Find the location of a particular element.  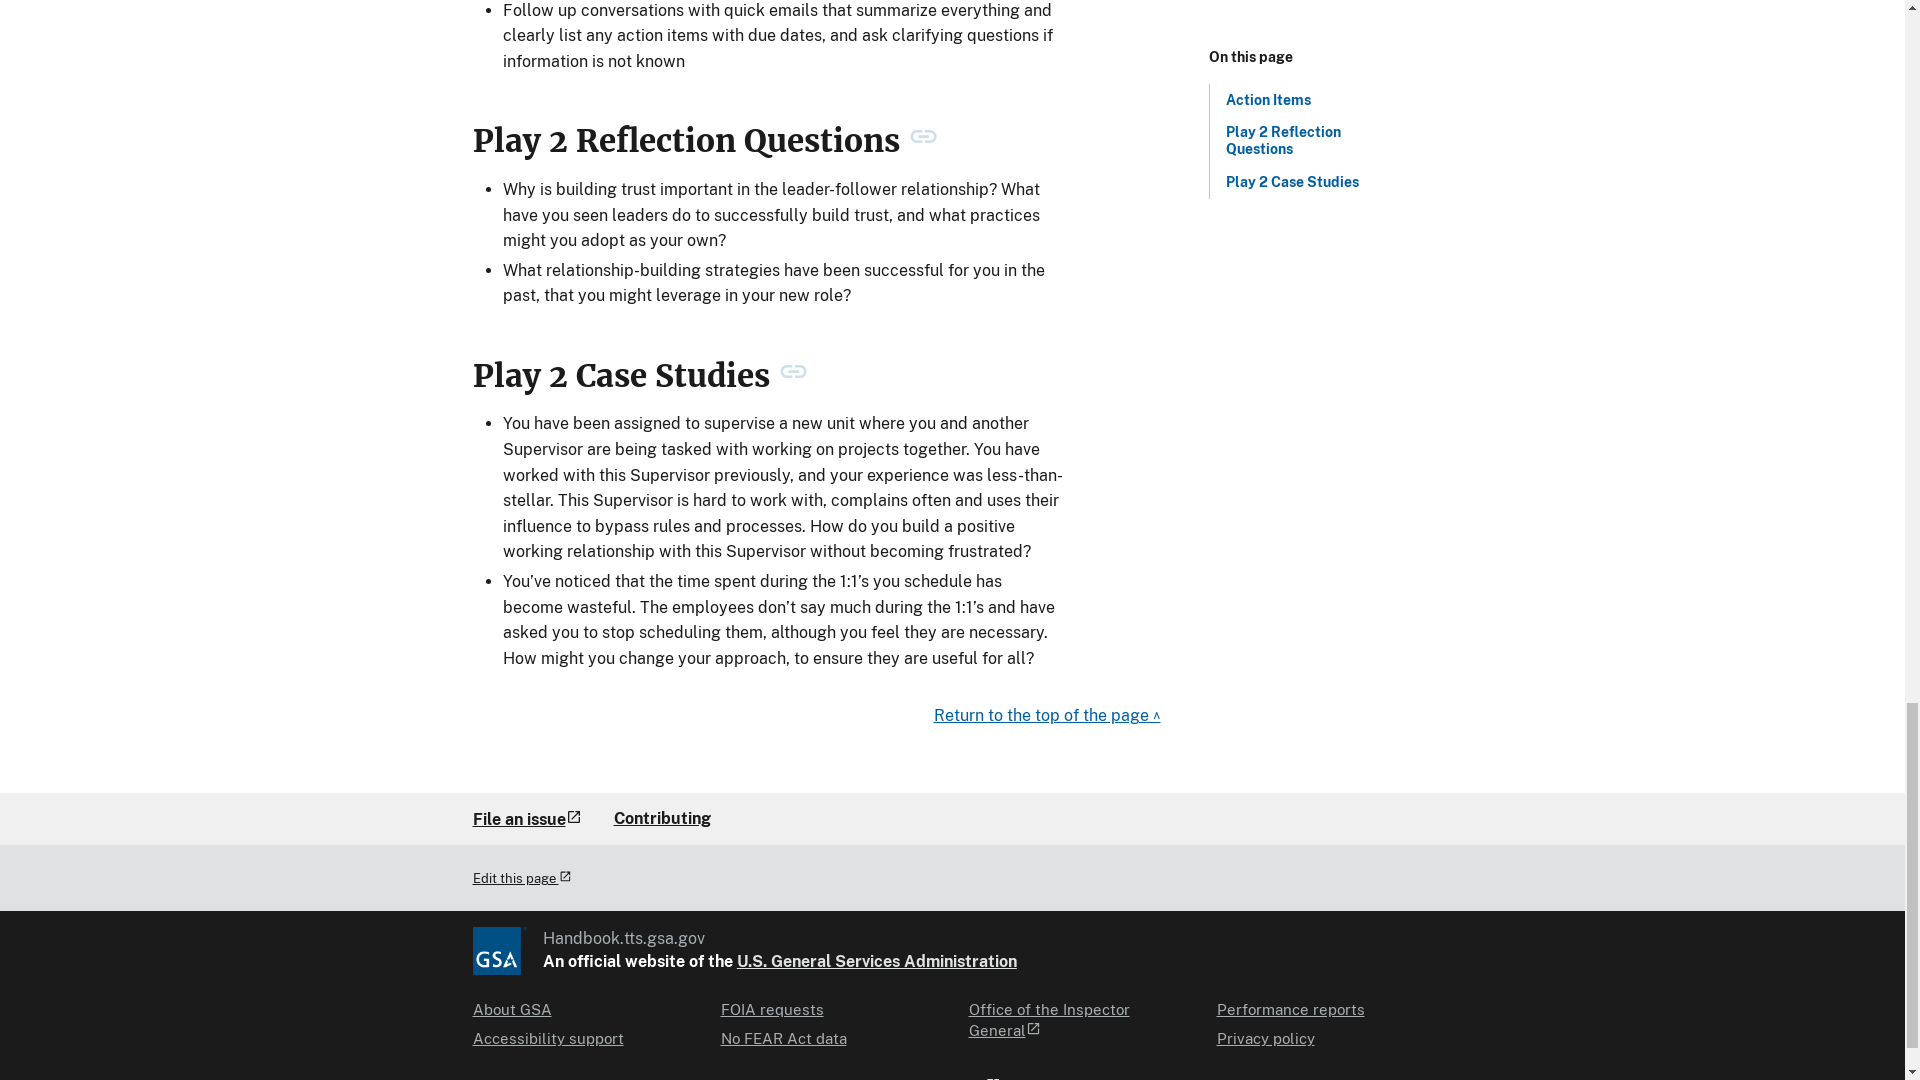

Contributing is located at coordinates (662, 818).